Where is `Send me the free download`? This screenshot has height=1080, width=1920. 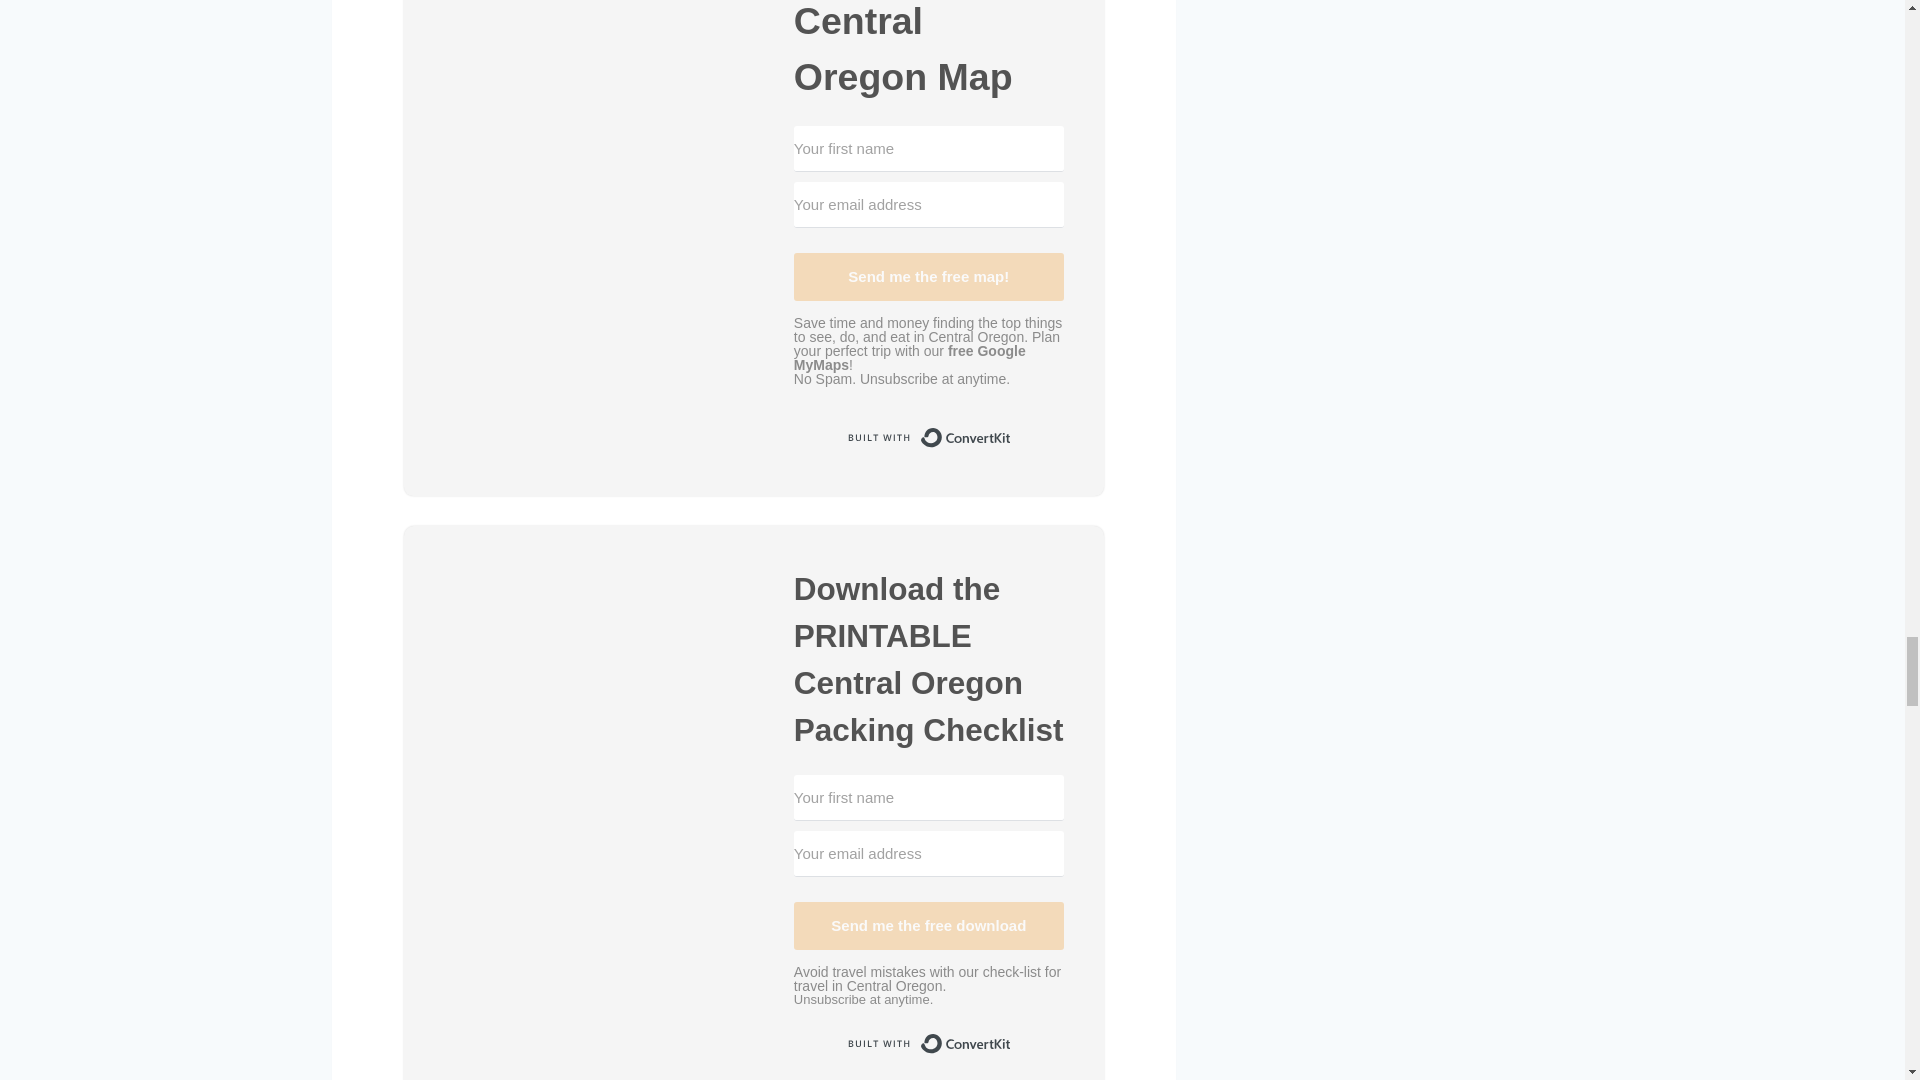
Send me the free download is located at coordinates (928, 926).